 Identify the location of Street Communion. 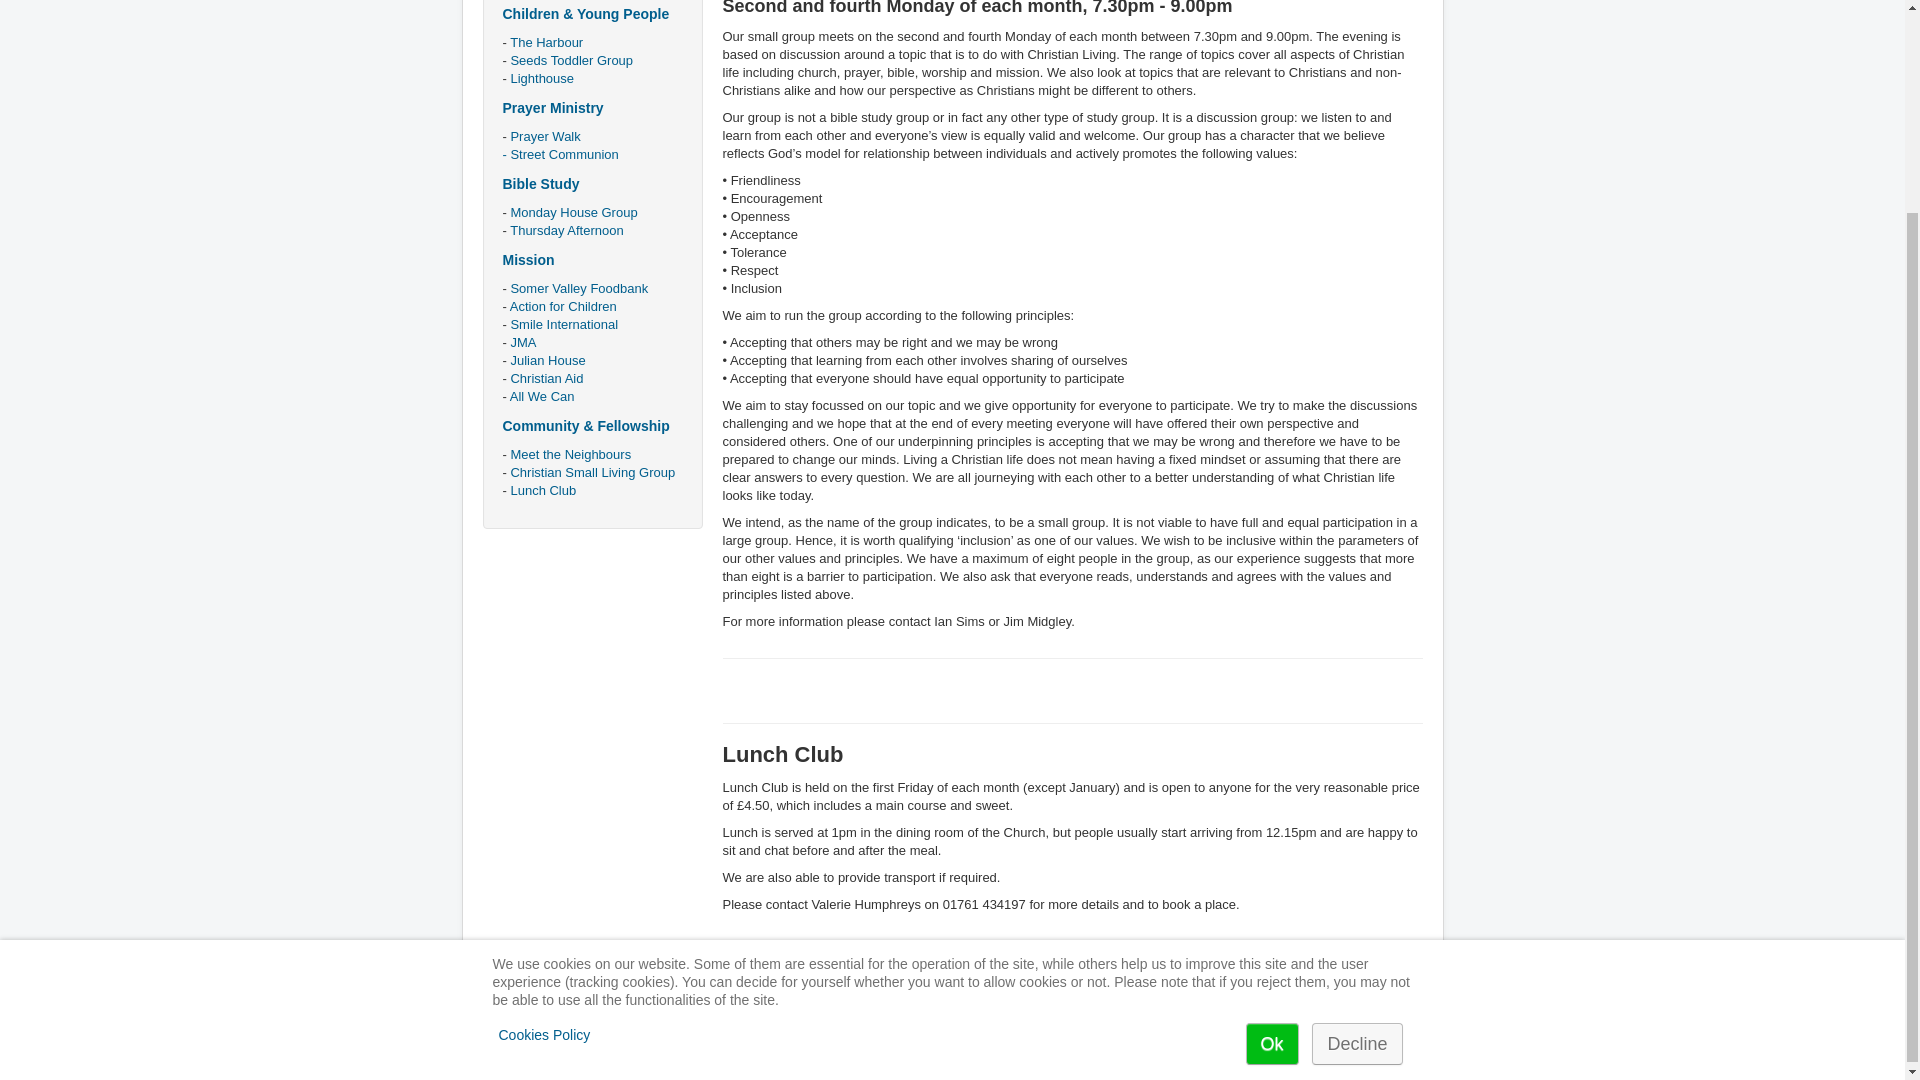
(564, 154).